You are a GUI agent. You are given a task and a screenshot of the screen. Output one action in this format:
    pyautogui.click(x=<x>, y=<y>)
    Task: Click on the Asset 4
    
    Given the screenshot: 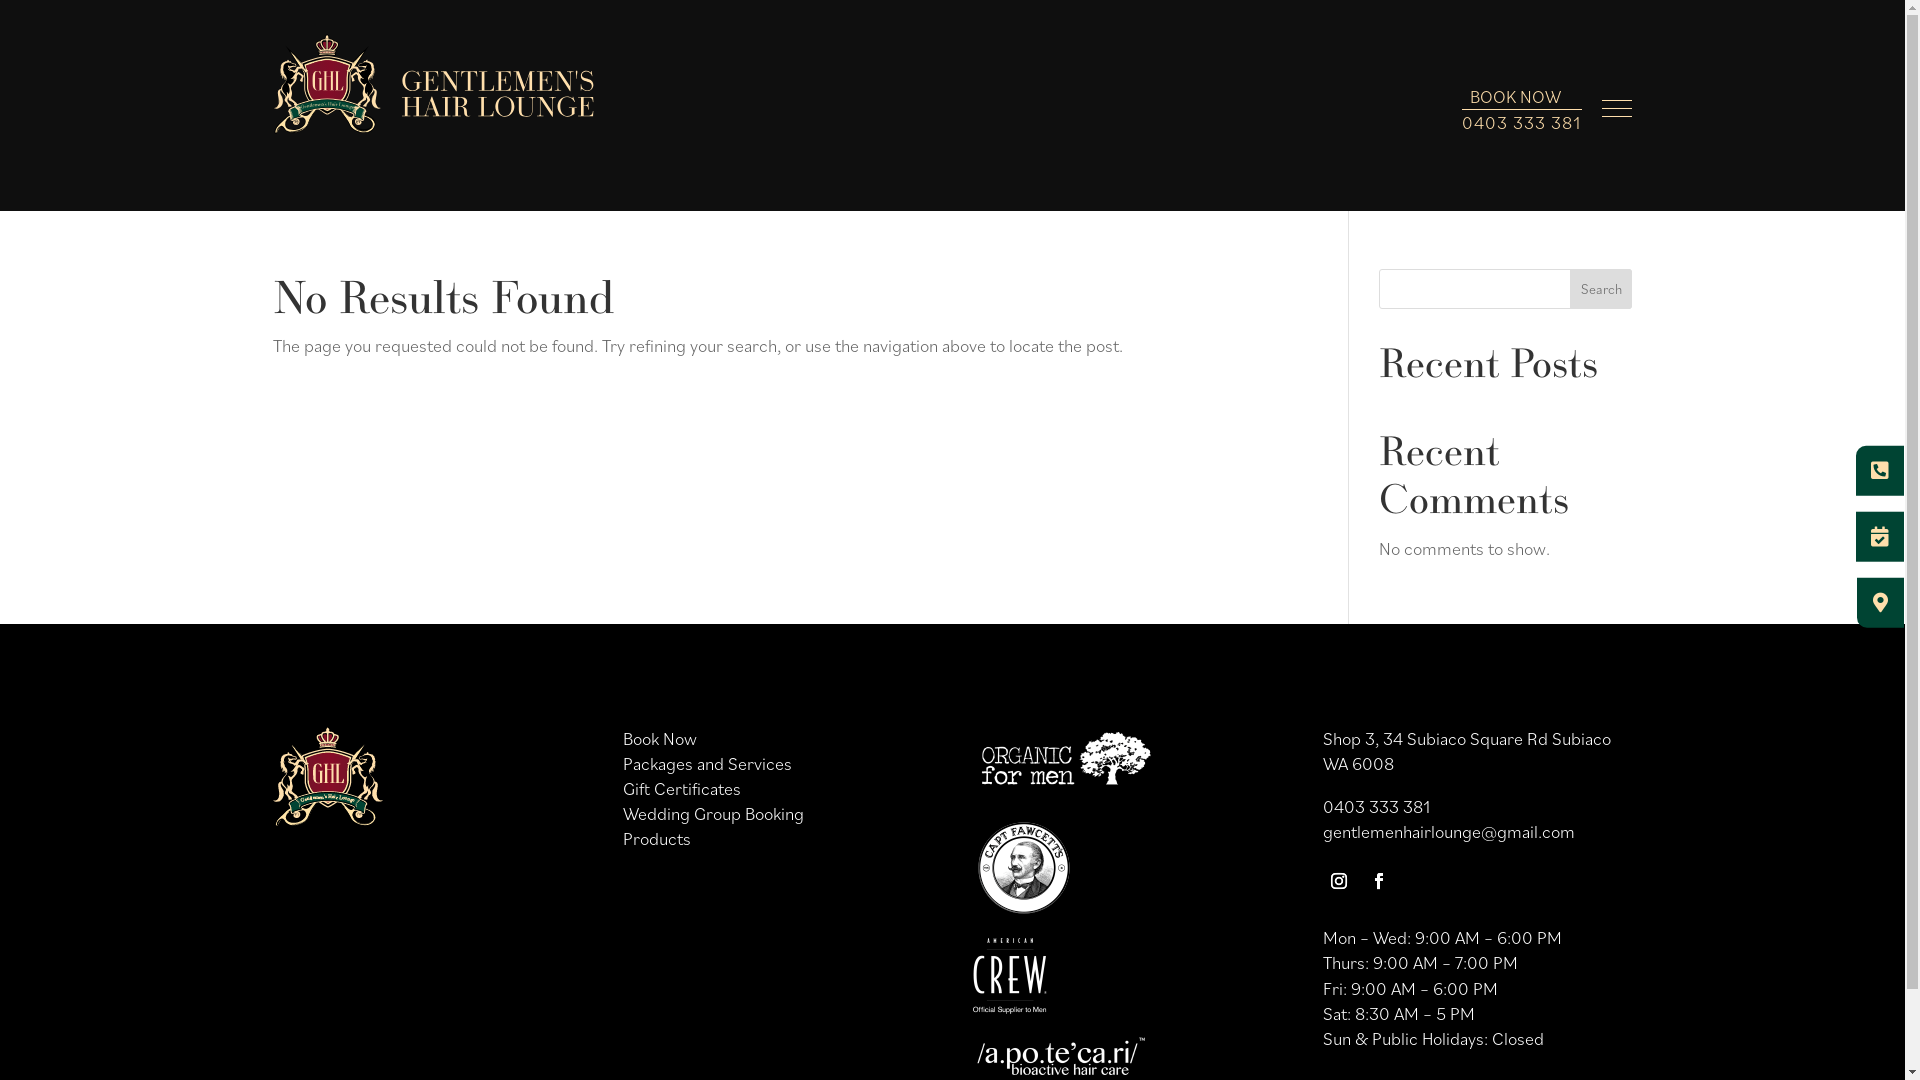 What is the action you would take?
    pyautogui.click(x=1023, y=868)
    